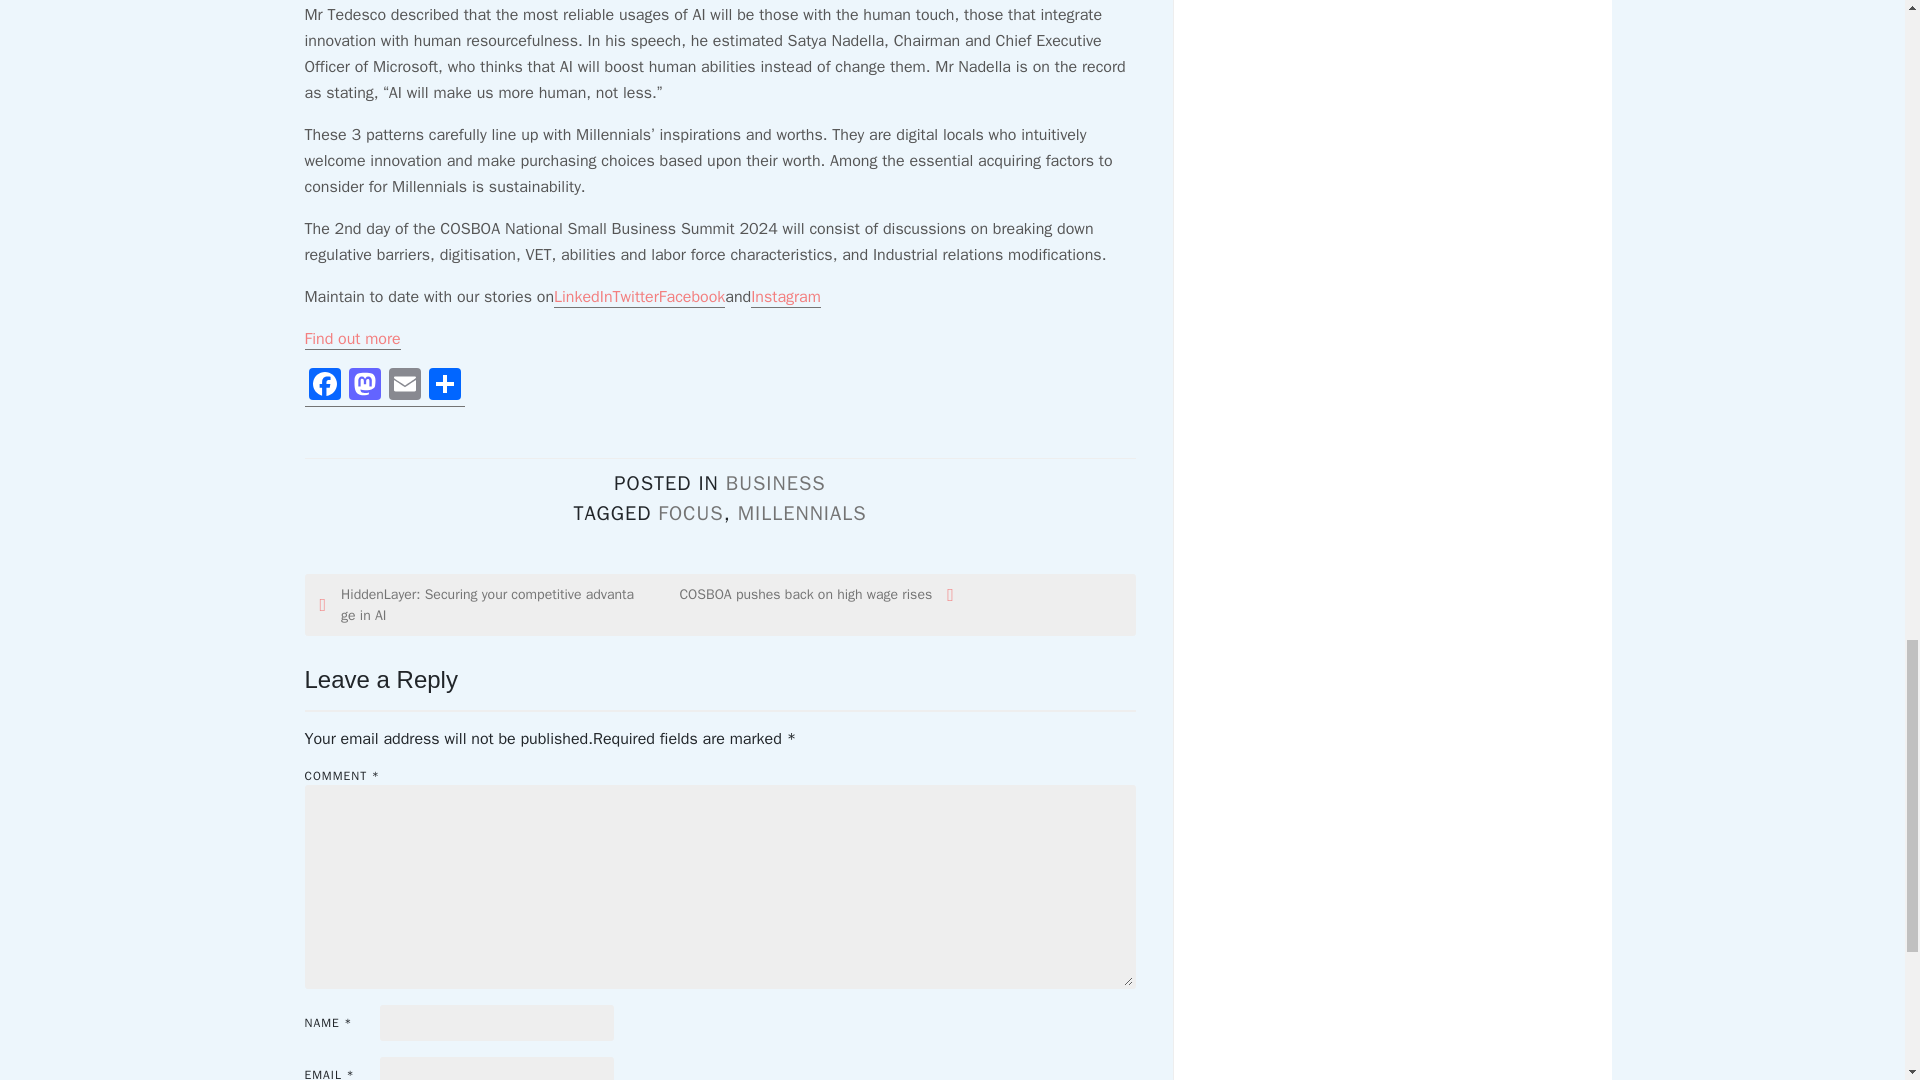 The image size is (1920, 1080). Describe the element at coordinates (364, 388) in the screenshot. I see `Mastodon` at that location.